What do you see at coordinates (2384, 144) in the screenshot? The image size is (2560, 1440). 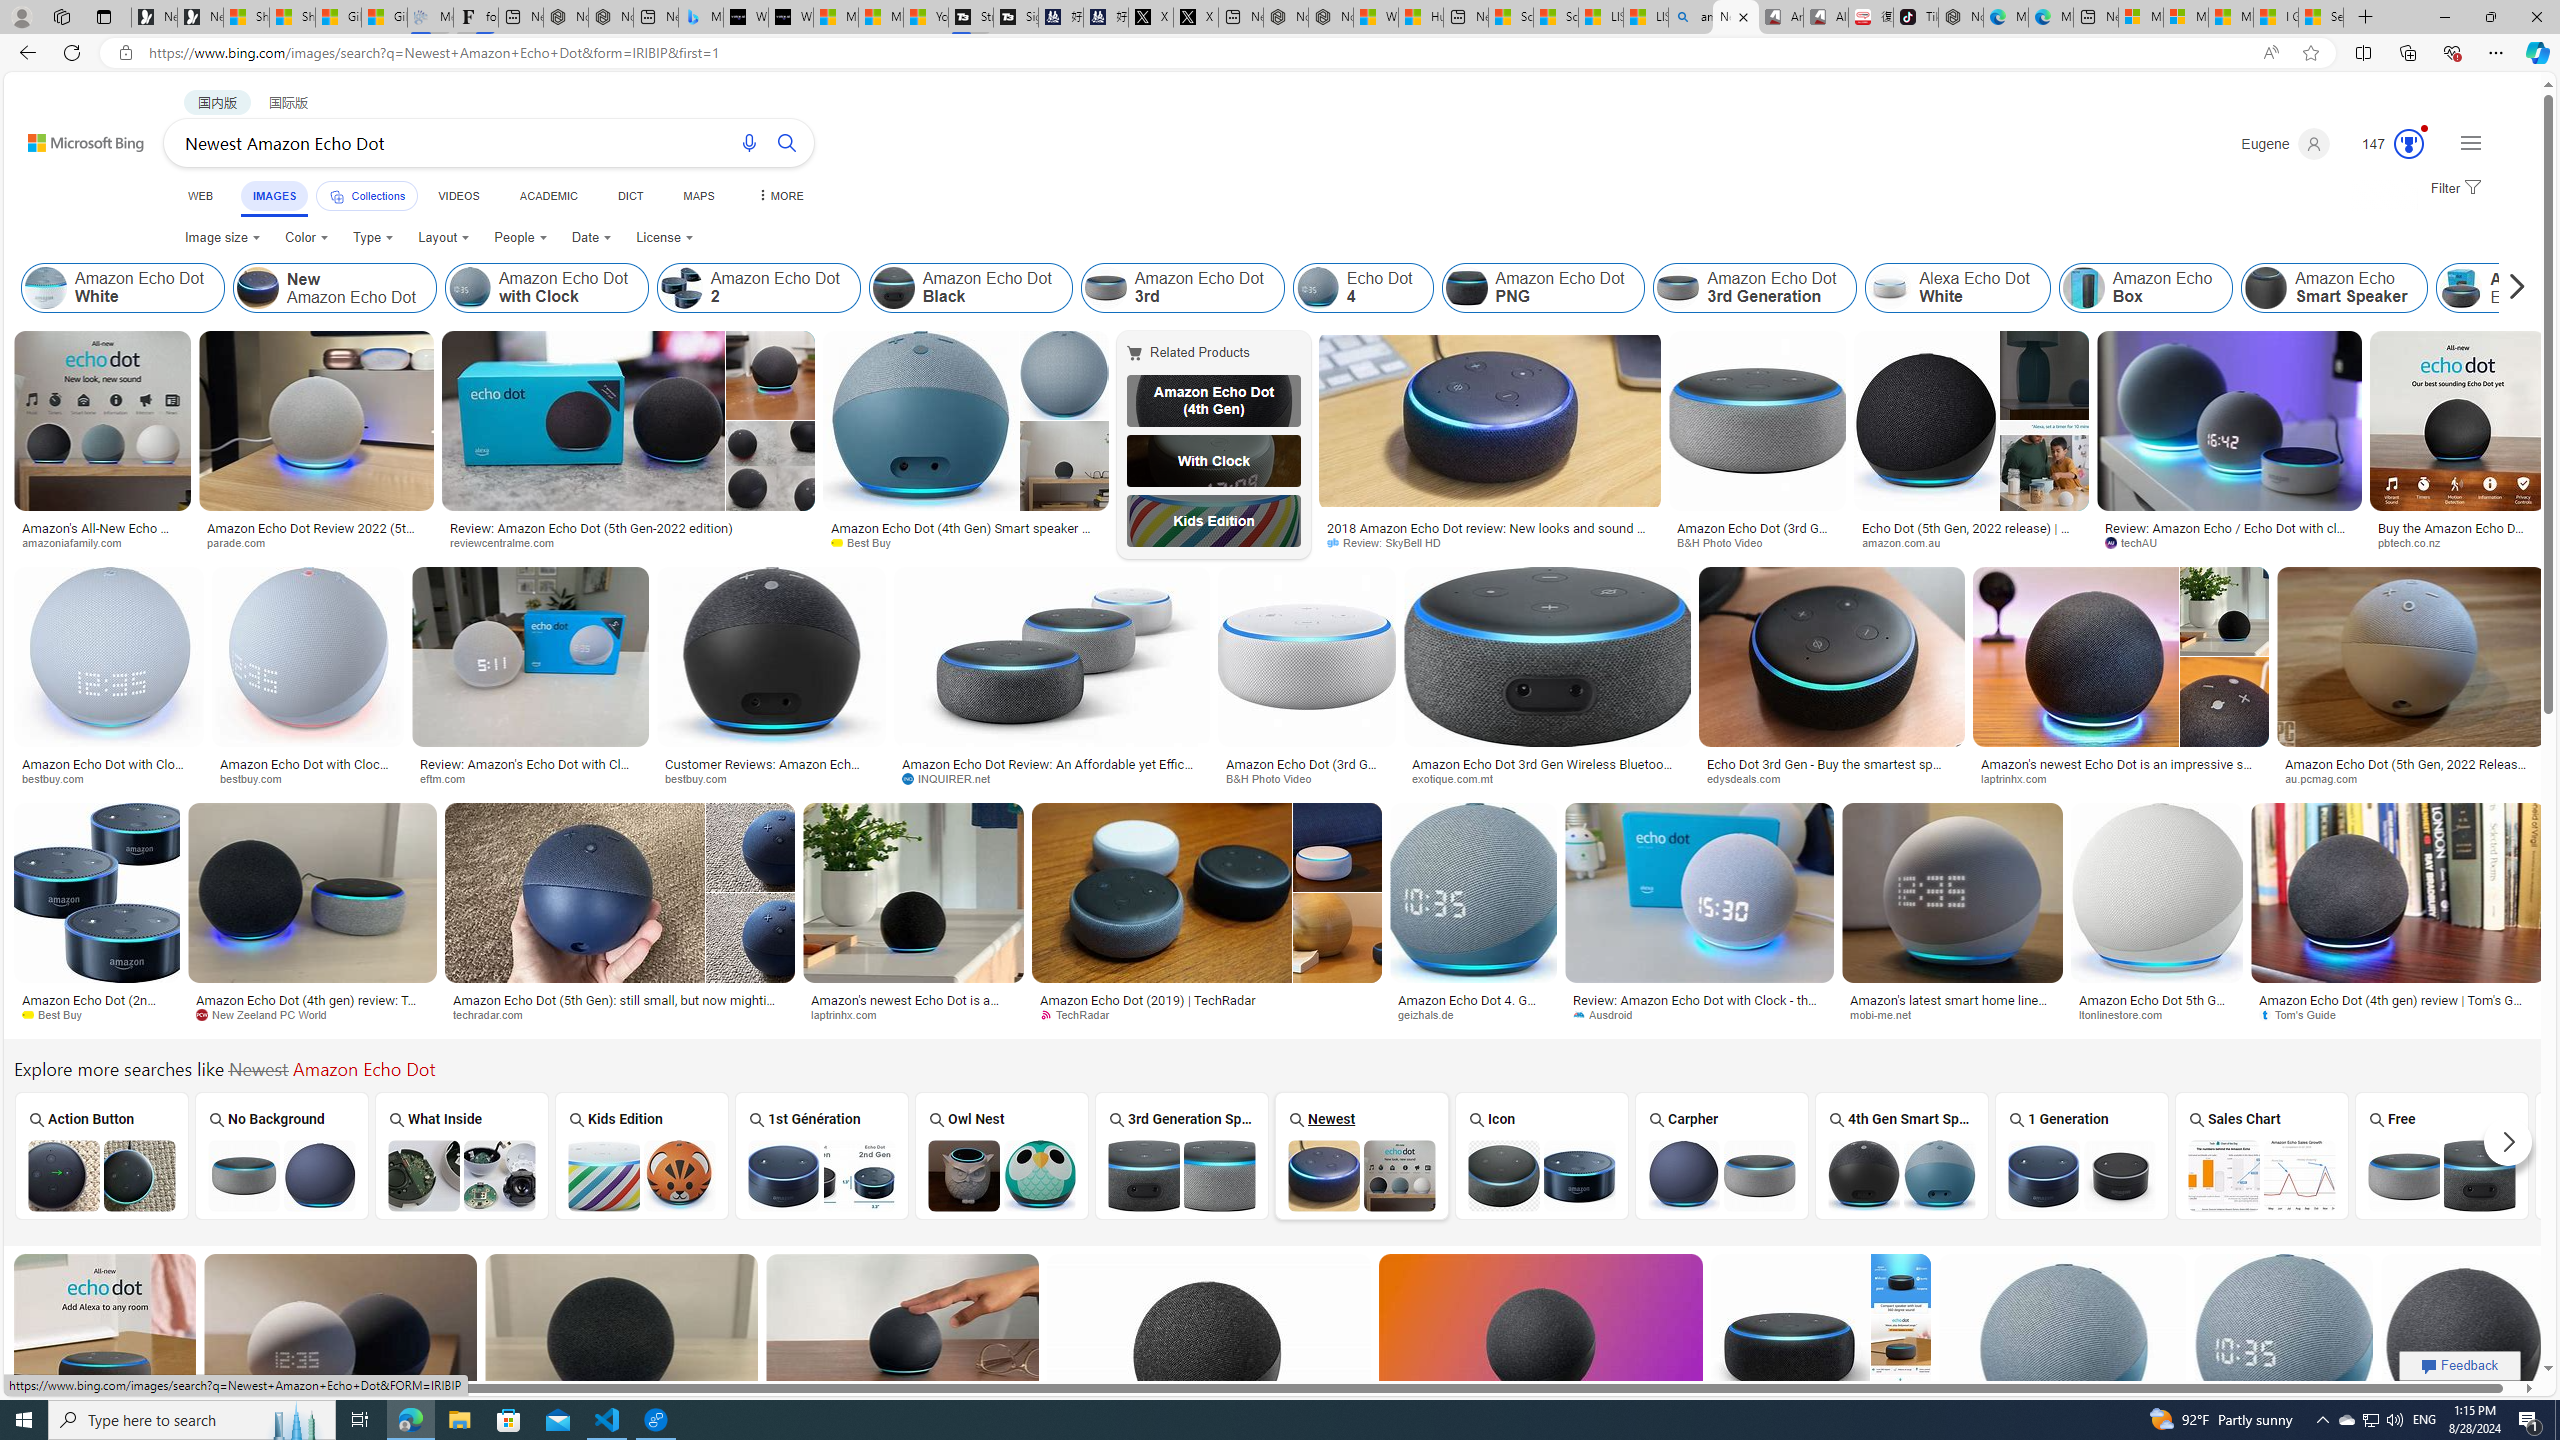 I see `Microsoft Rewards 144` at bounding box center [2384, 144].